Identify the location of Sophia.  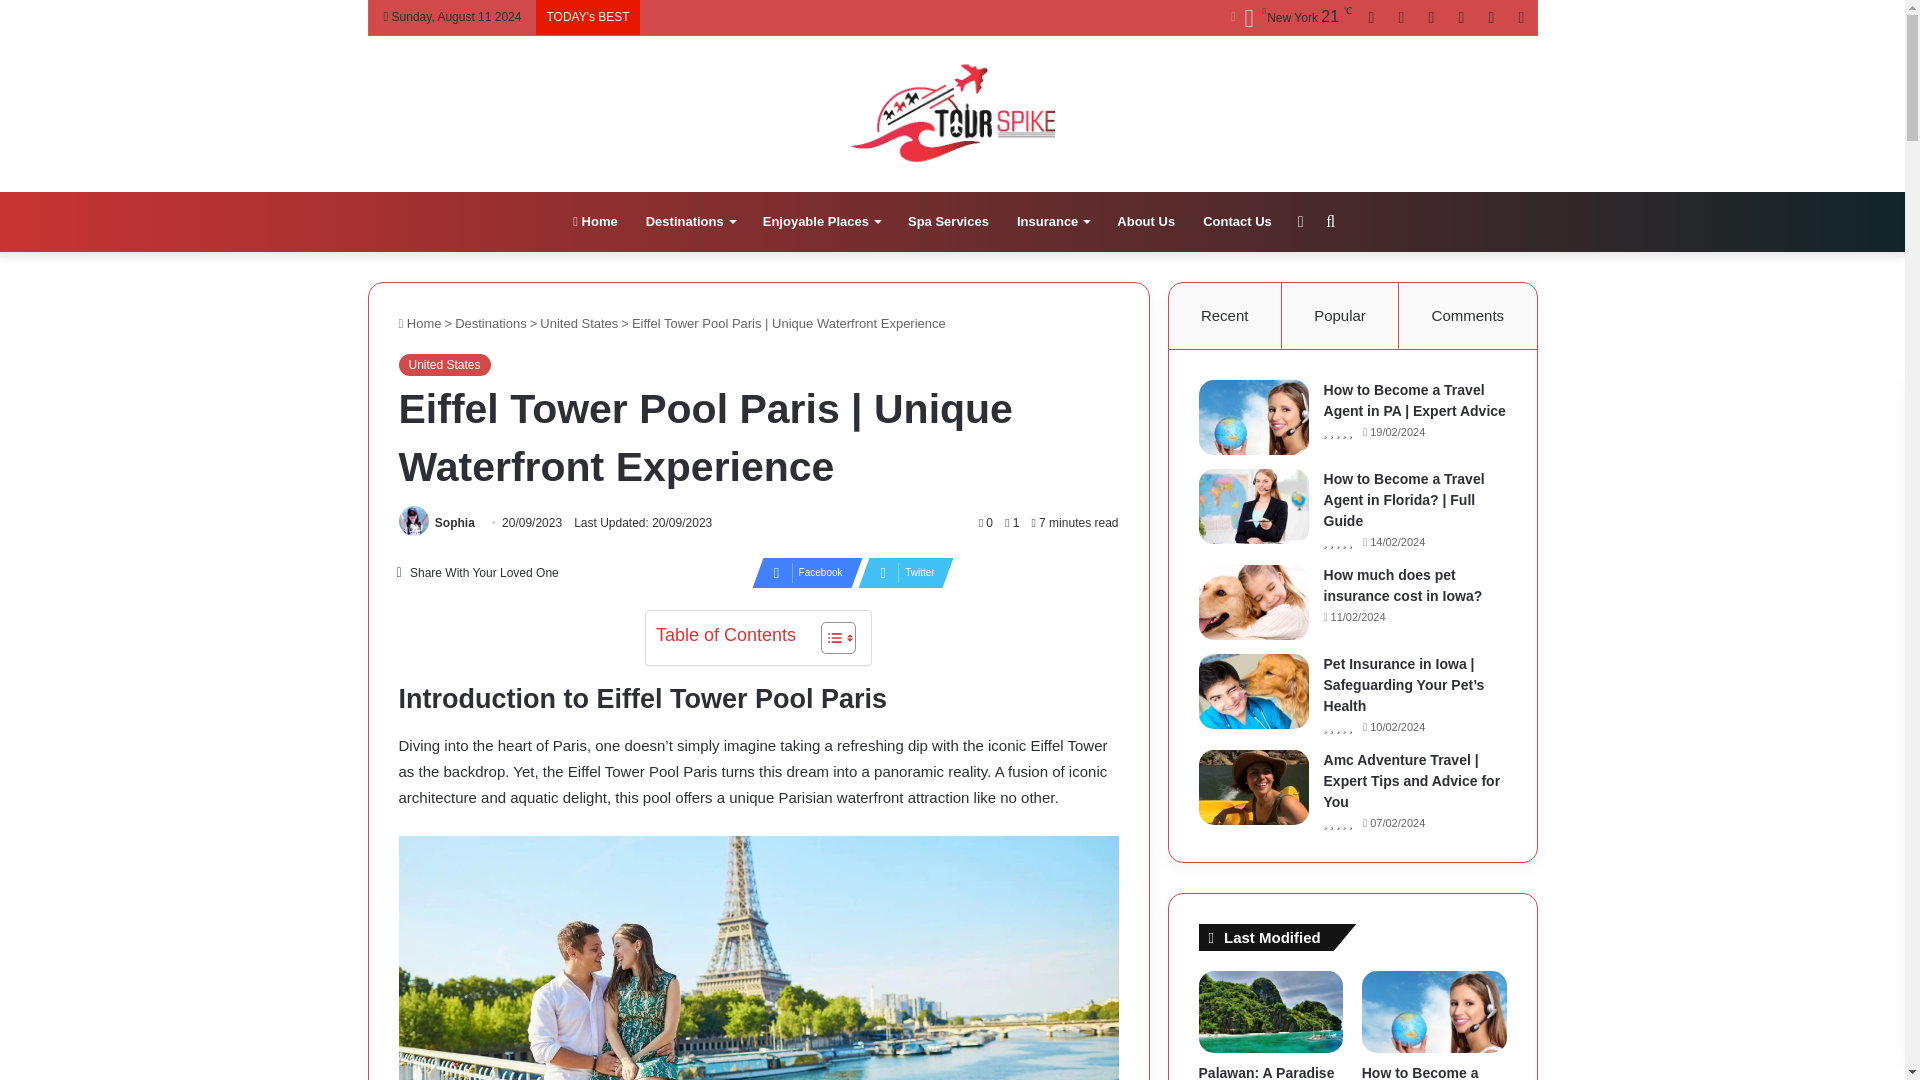
(454, 523).